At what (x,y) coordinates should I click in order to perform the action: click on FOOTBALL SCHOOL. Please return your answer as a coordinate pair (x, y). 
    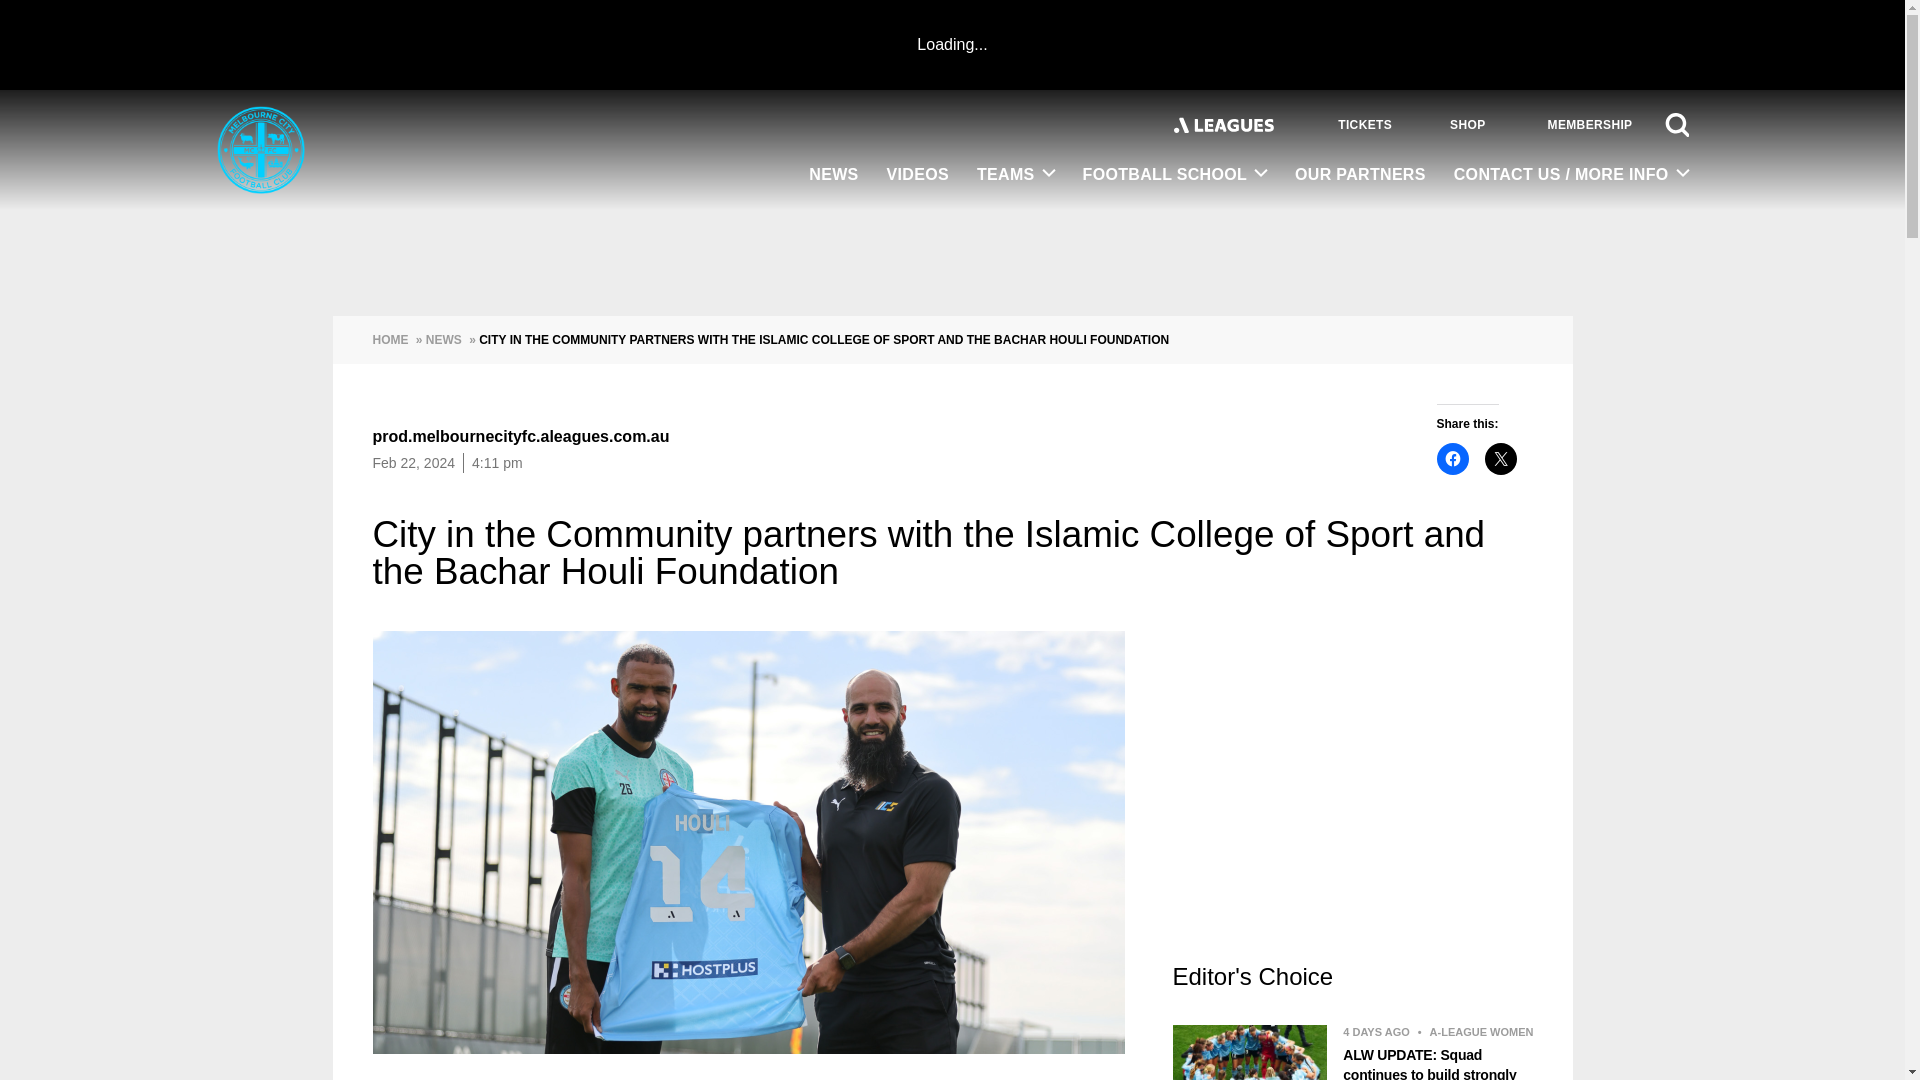
    Looking at the image, I should click on (1176, 175).